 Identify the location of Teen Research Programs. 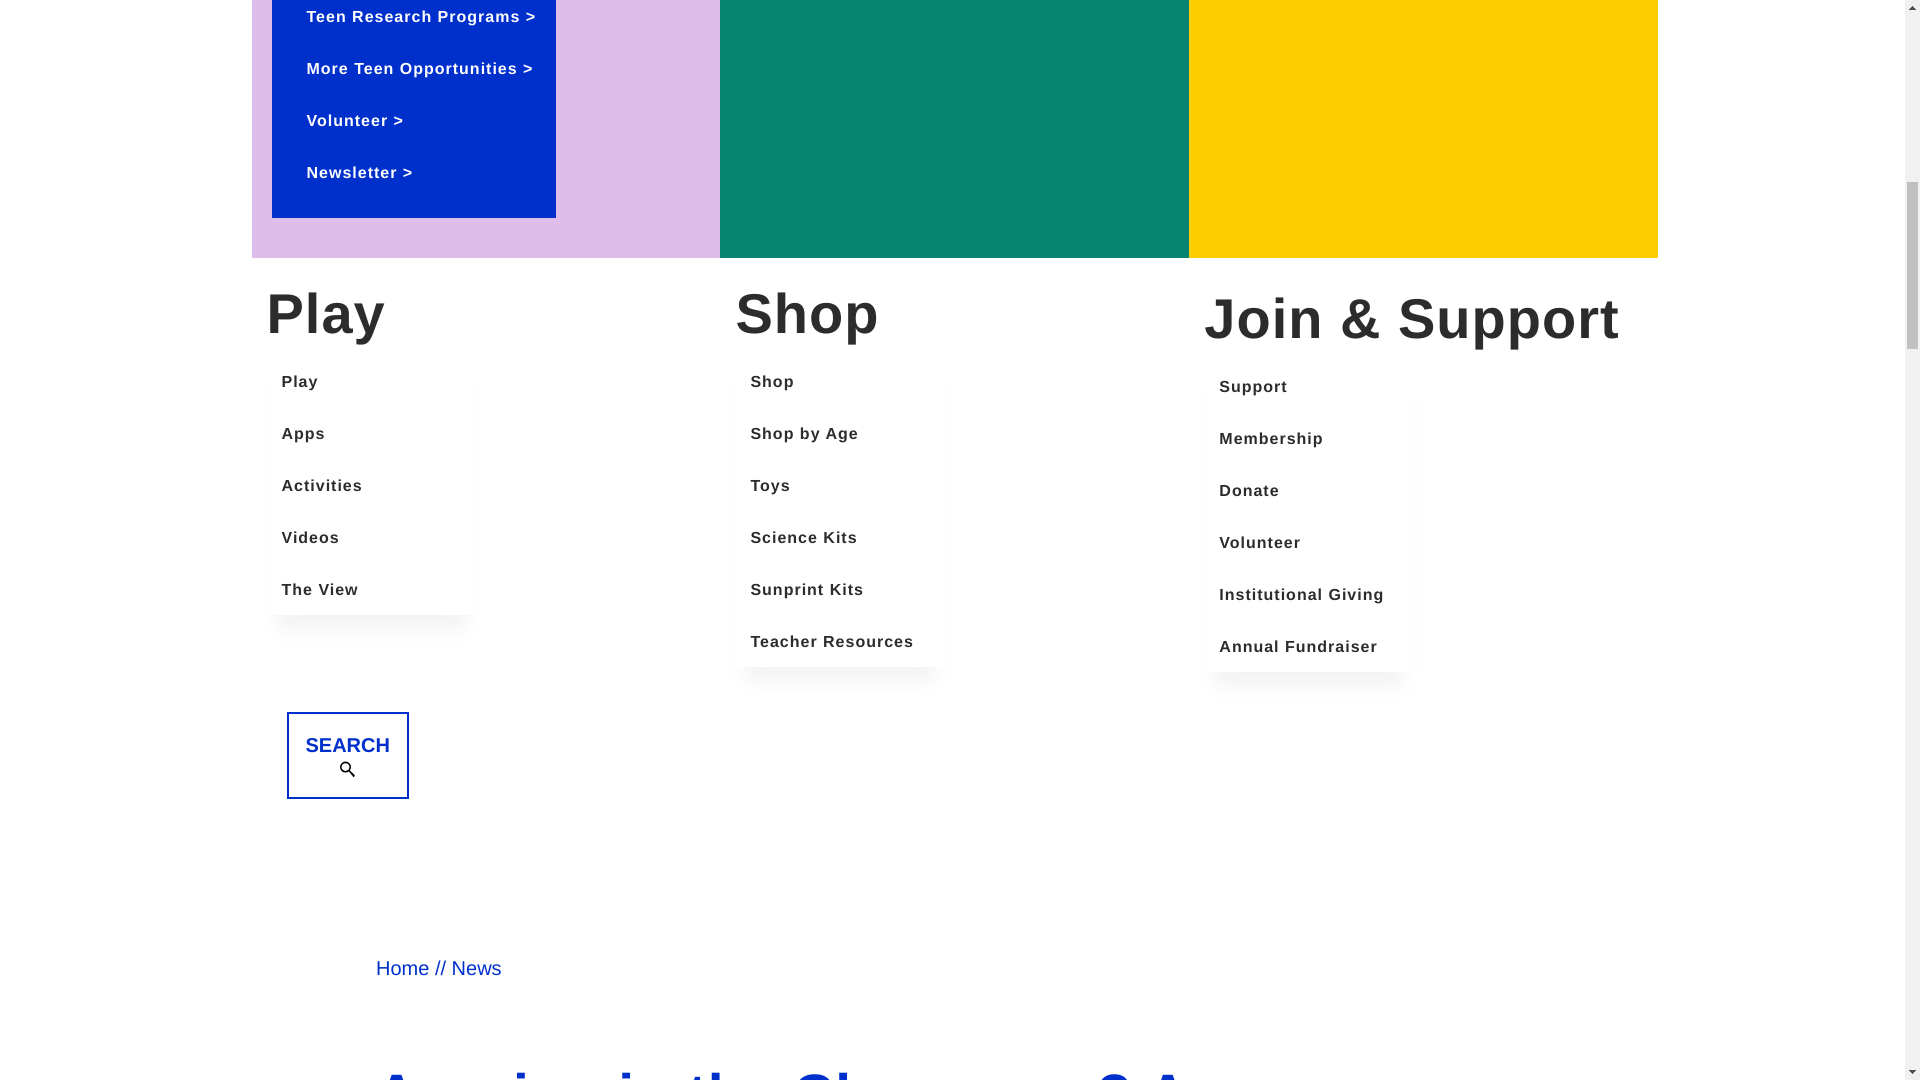
(414, 16).